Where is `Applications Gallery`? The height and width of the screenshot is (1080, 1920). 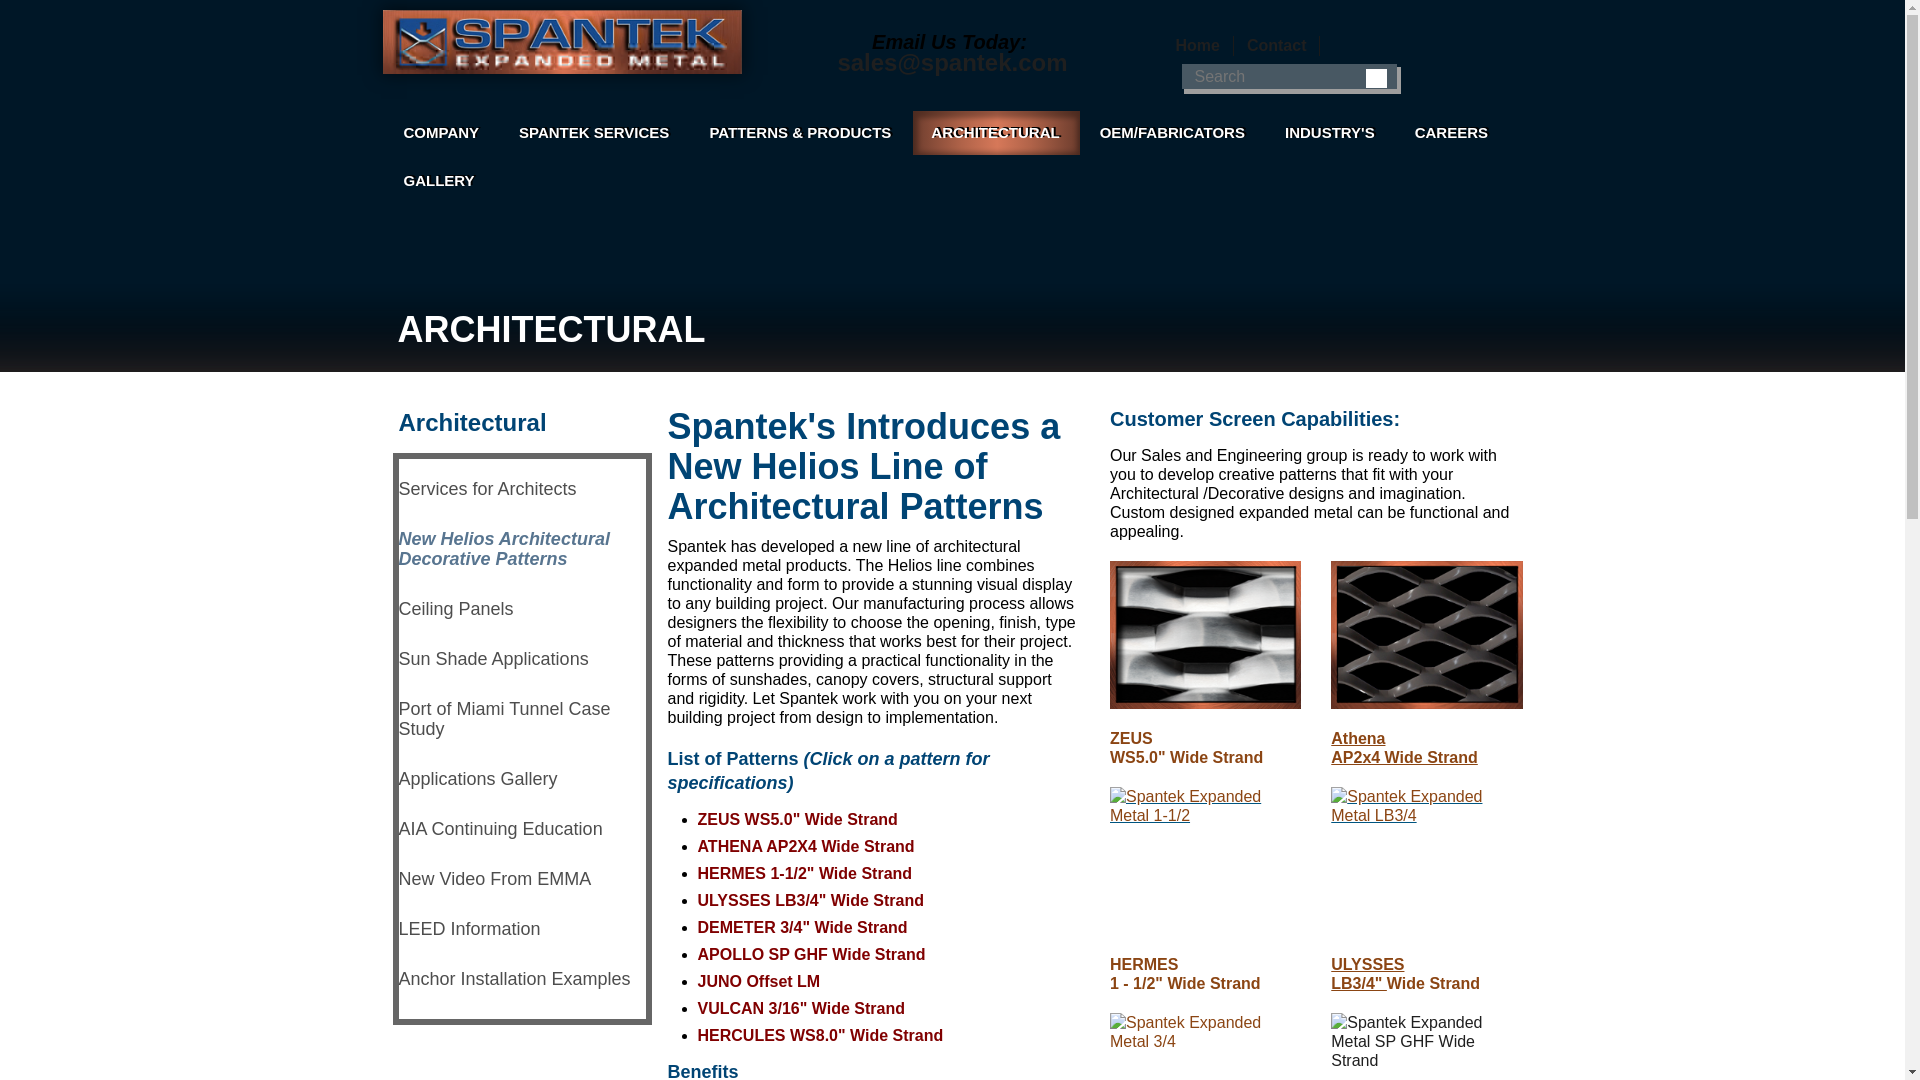 Applications Gallery is located at coordinates (521, 778).